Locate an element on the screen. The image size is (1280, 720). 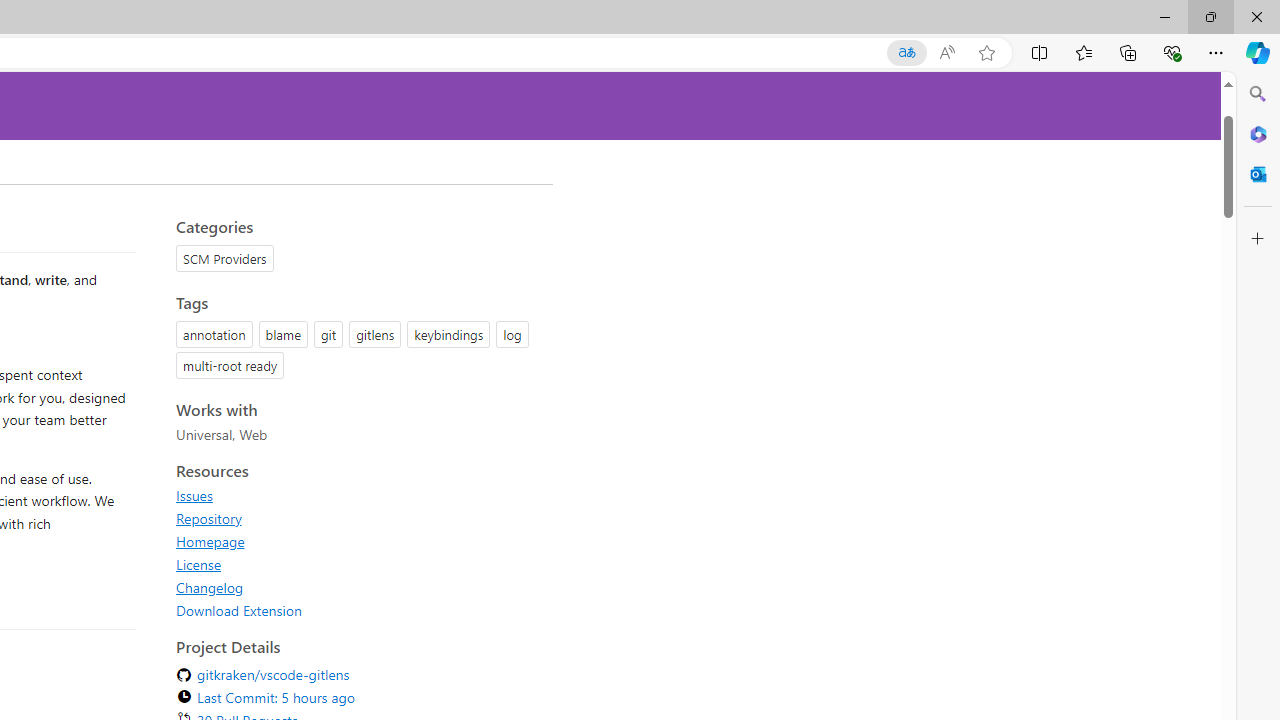
Download Extension is located at coordinates (358, 610).